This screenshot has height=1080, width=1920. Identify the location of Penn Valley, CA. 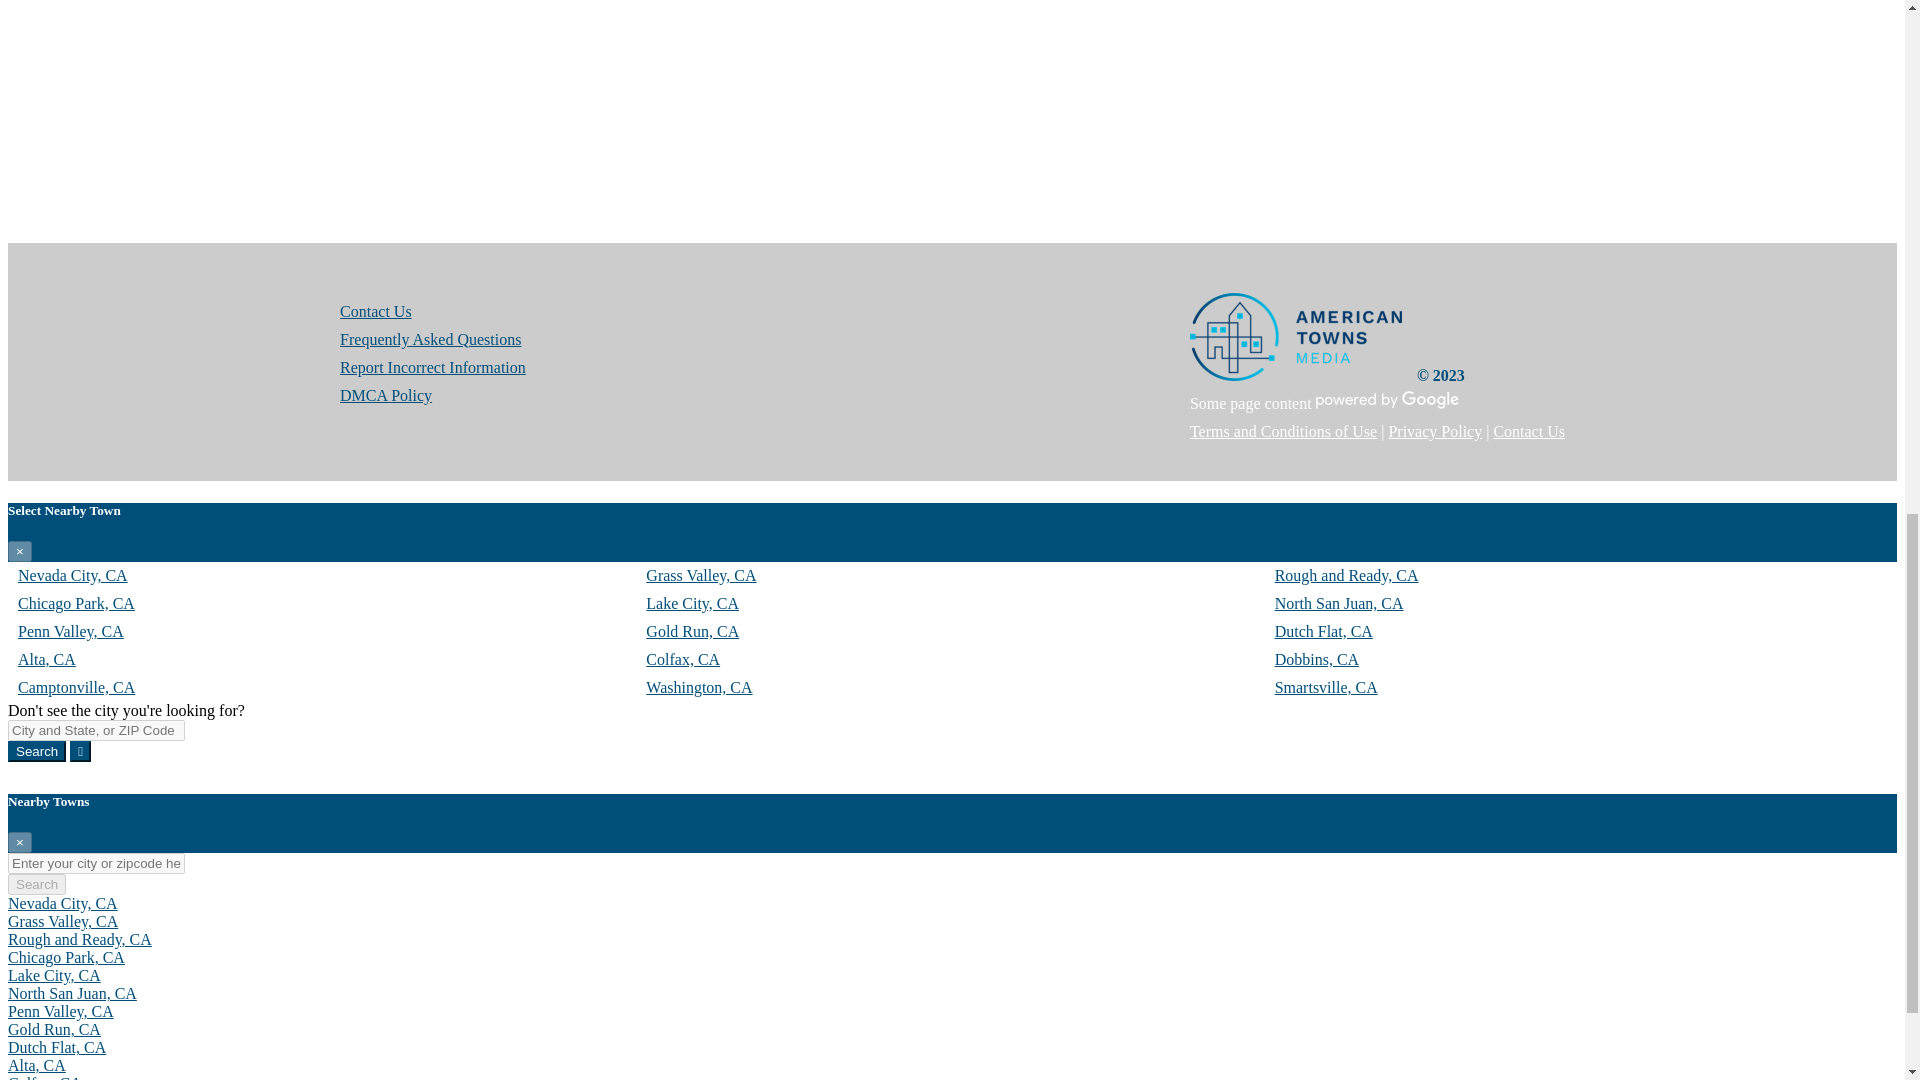
(70, 632).